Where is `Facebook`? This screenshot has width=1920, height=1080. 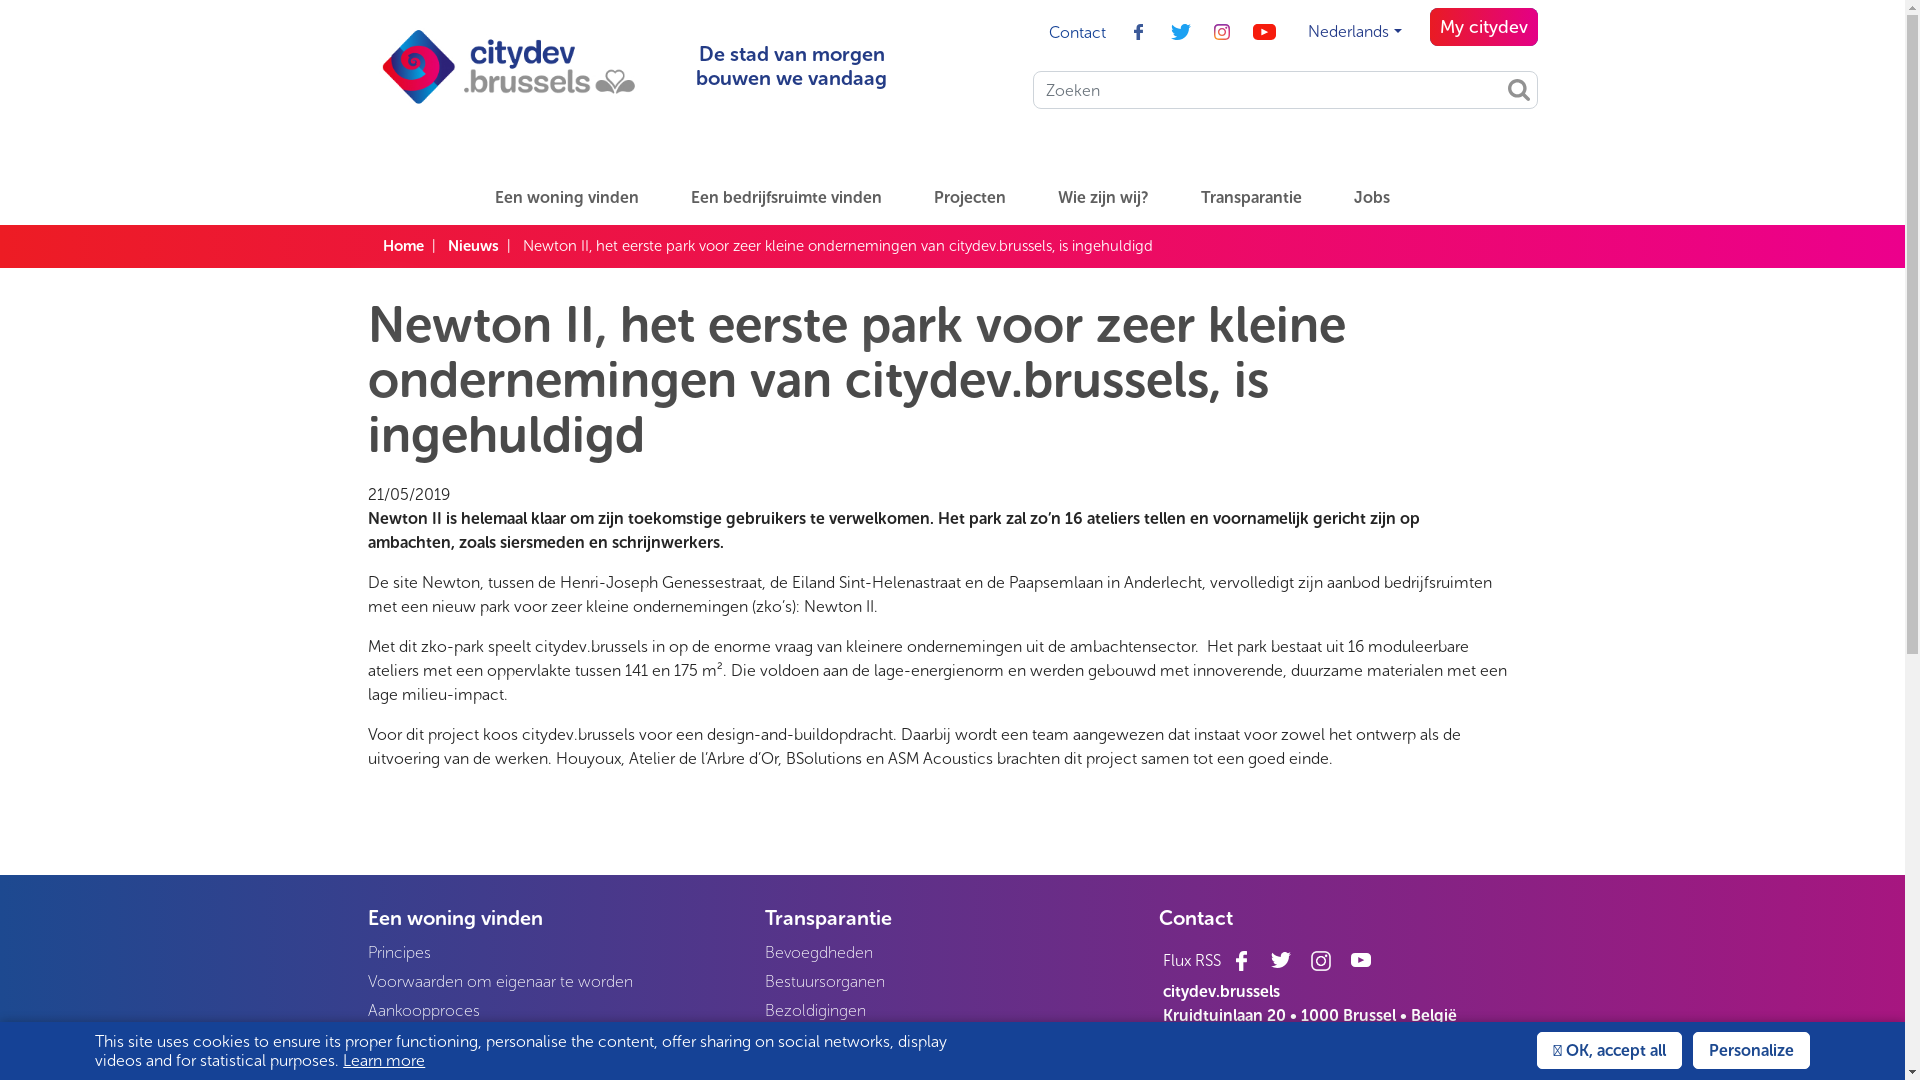
Facebook is located at coordinates (1241, 960).